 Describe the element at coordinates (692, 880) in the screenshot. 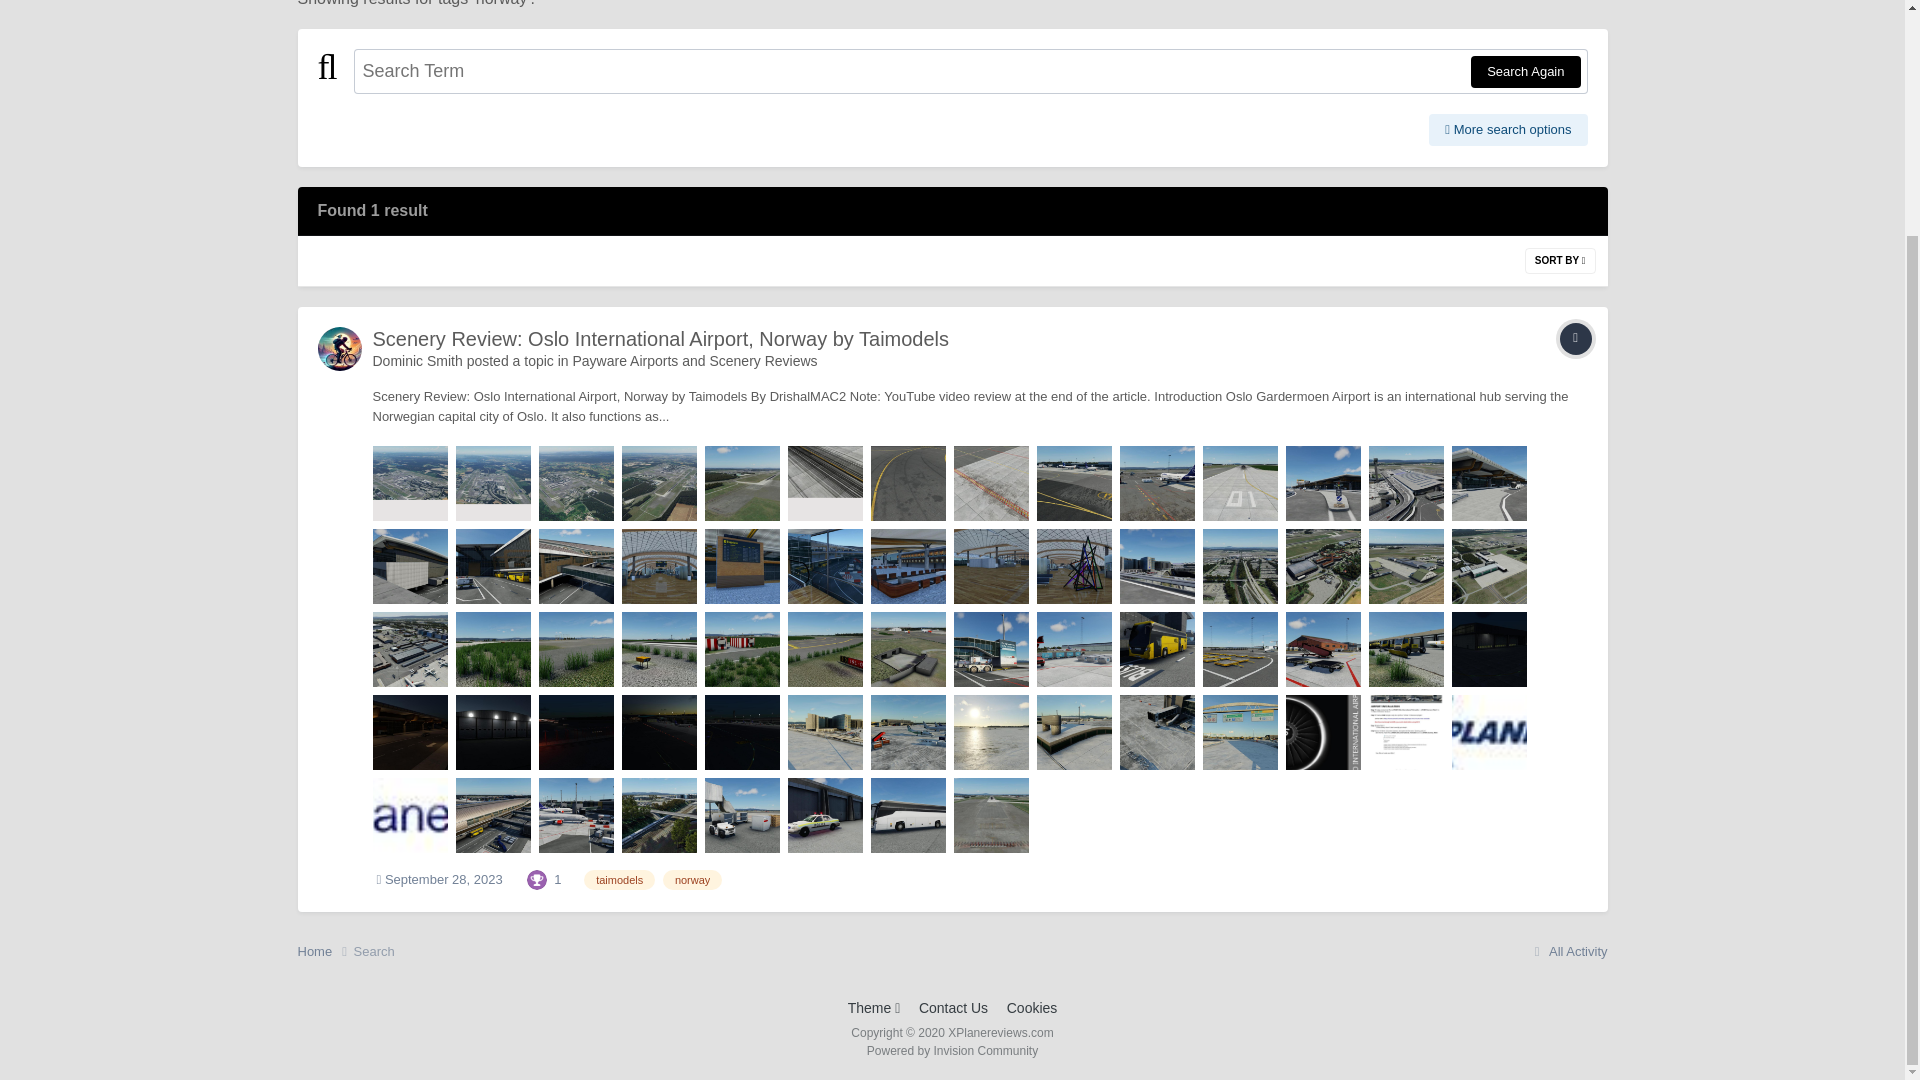

I see `Find other content tagged with 'norway'` at that location.